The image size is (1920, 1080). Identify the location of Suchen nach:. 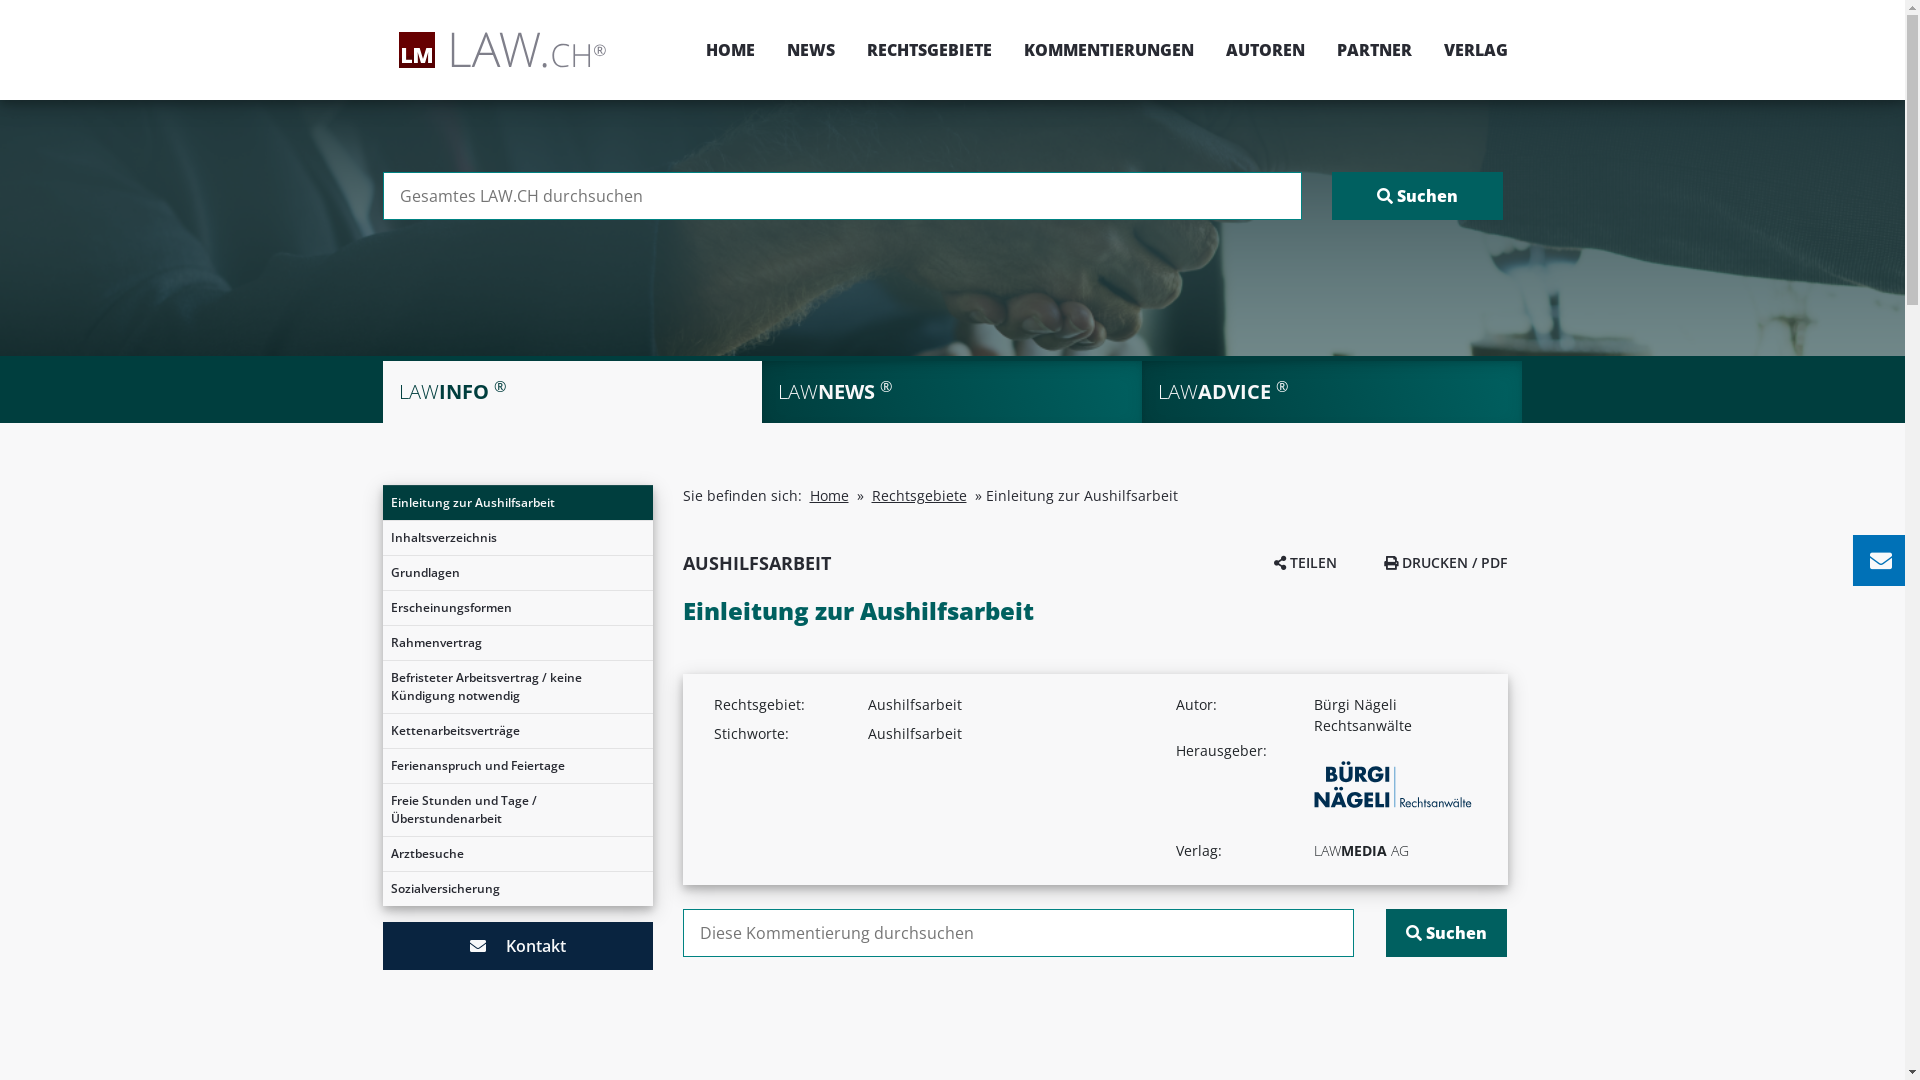
(1018, 933).